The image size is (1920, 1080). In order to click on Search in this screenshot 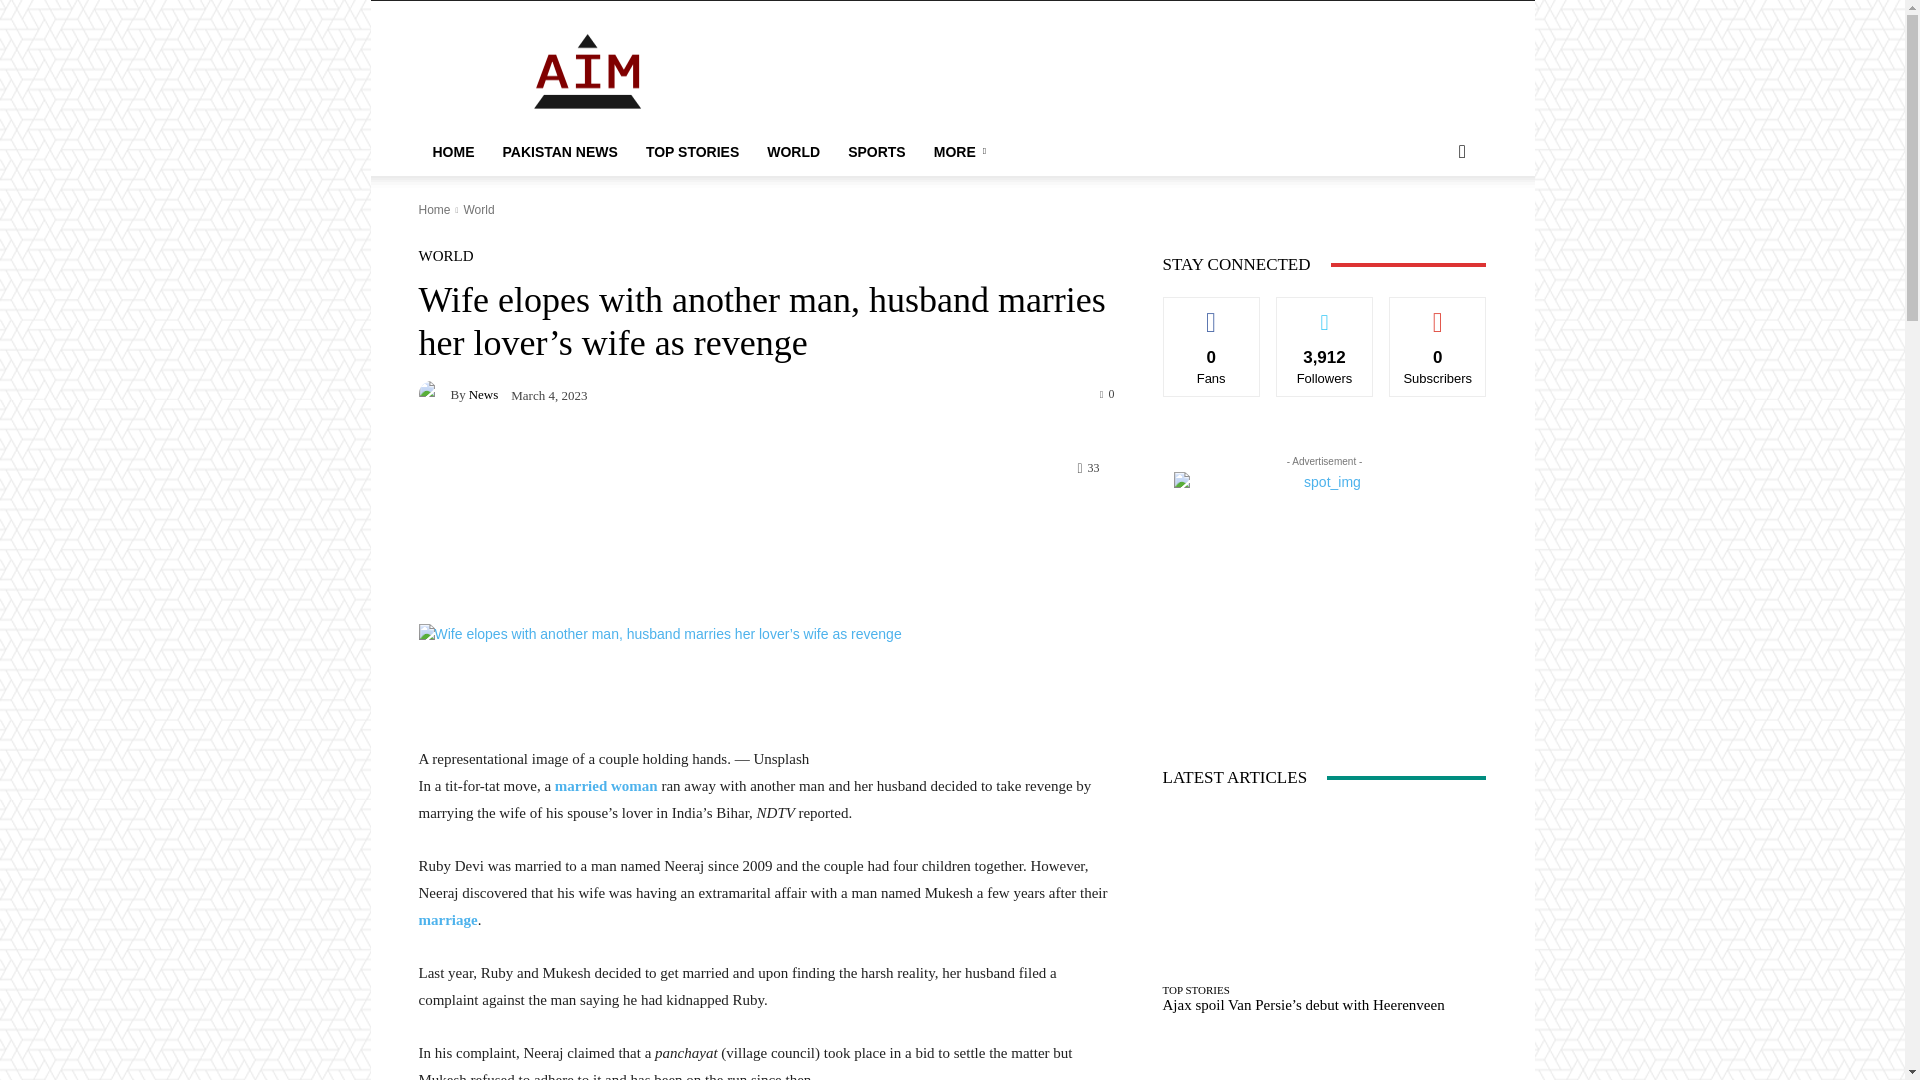, I will do `click(1430, 232)`.